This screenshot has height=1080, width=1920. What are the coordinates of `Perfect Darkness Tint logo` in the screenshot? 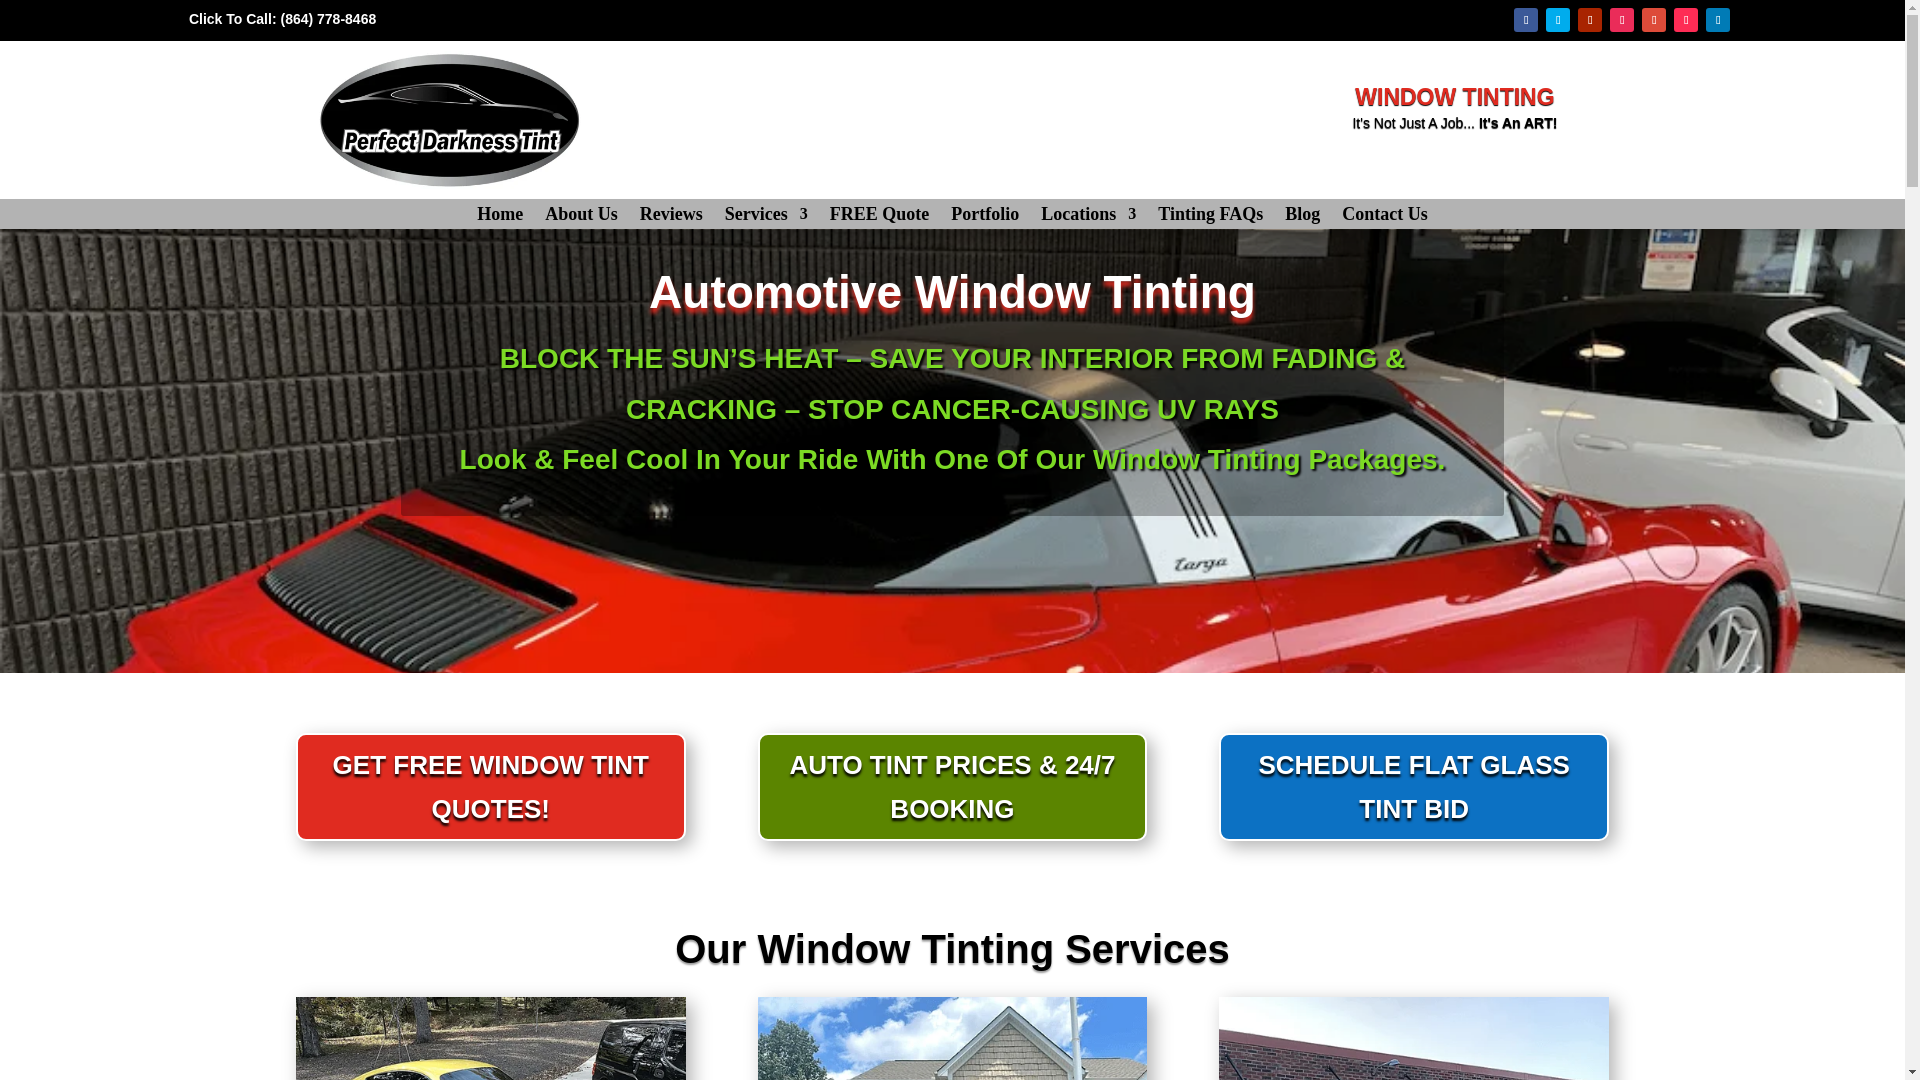 It's located at (450, 120).